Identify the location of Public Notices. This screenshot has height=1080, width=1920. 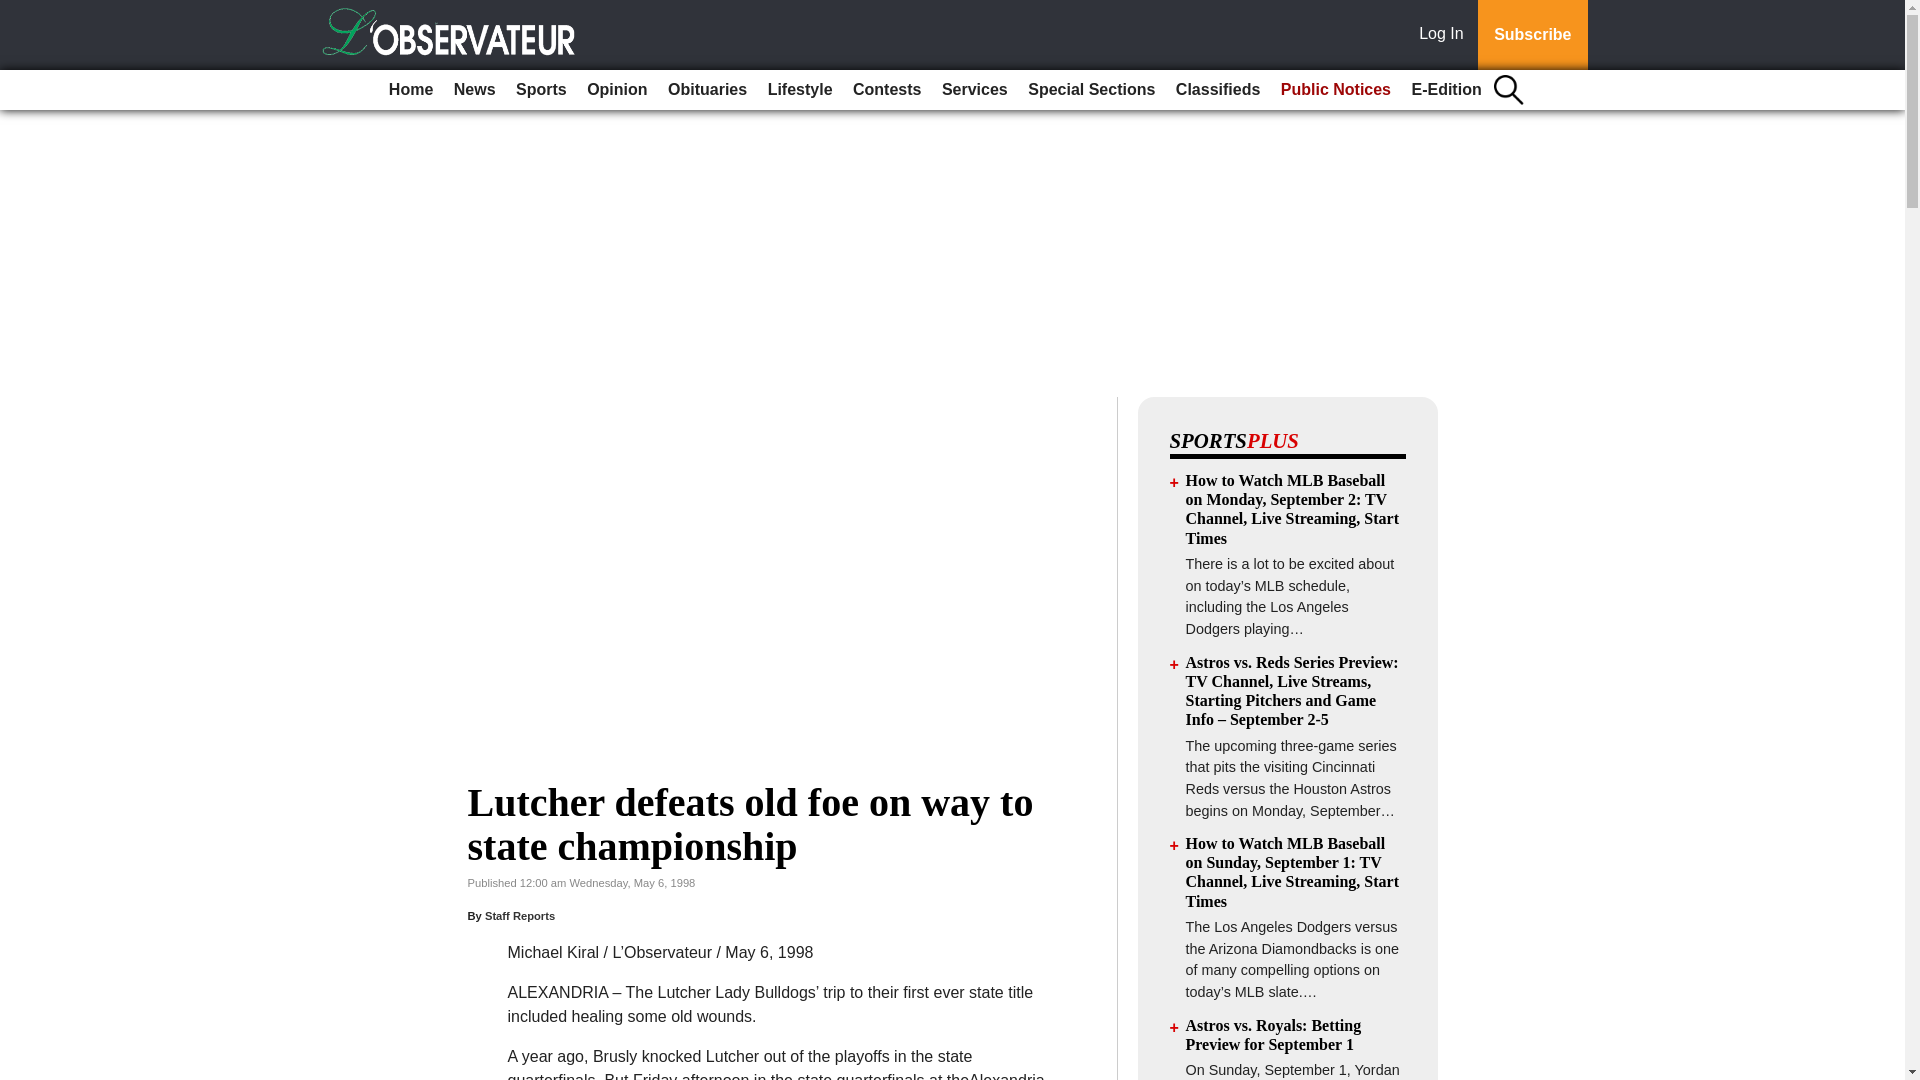
(1336, 90).